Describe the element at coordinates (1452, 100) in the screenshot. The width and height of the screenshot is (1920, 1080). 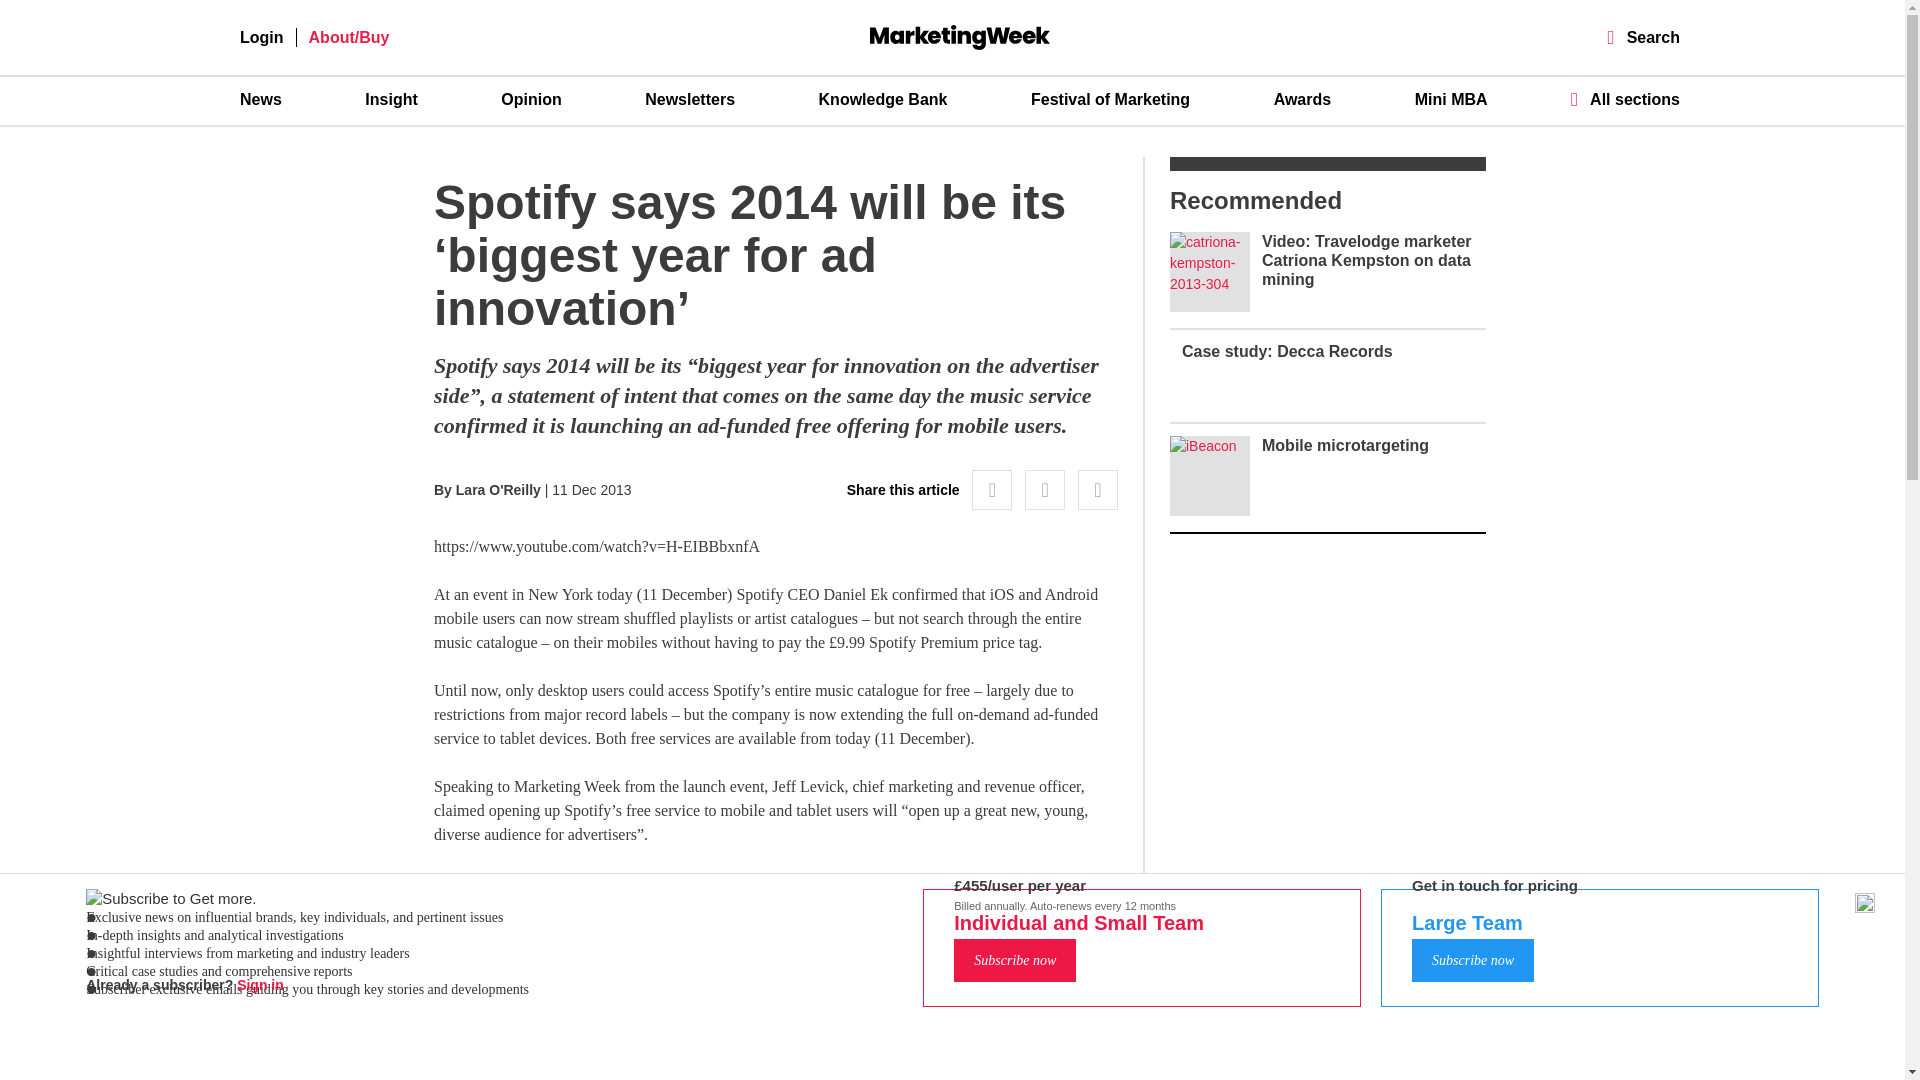
I see `Mini MBA` at that location.